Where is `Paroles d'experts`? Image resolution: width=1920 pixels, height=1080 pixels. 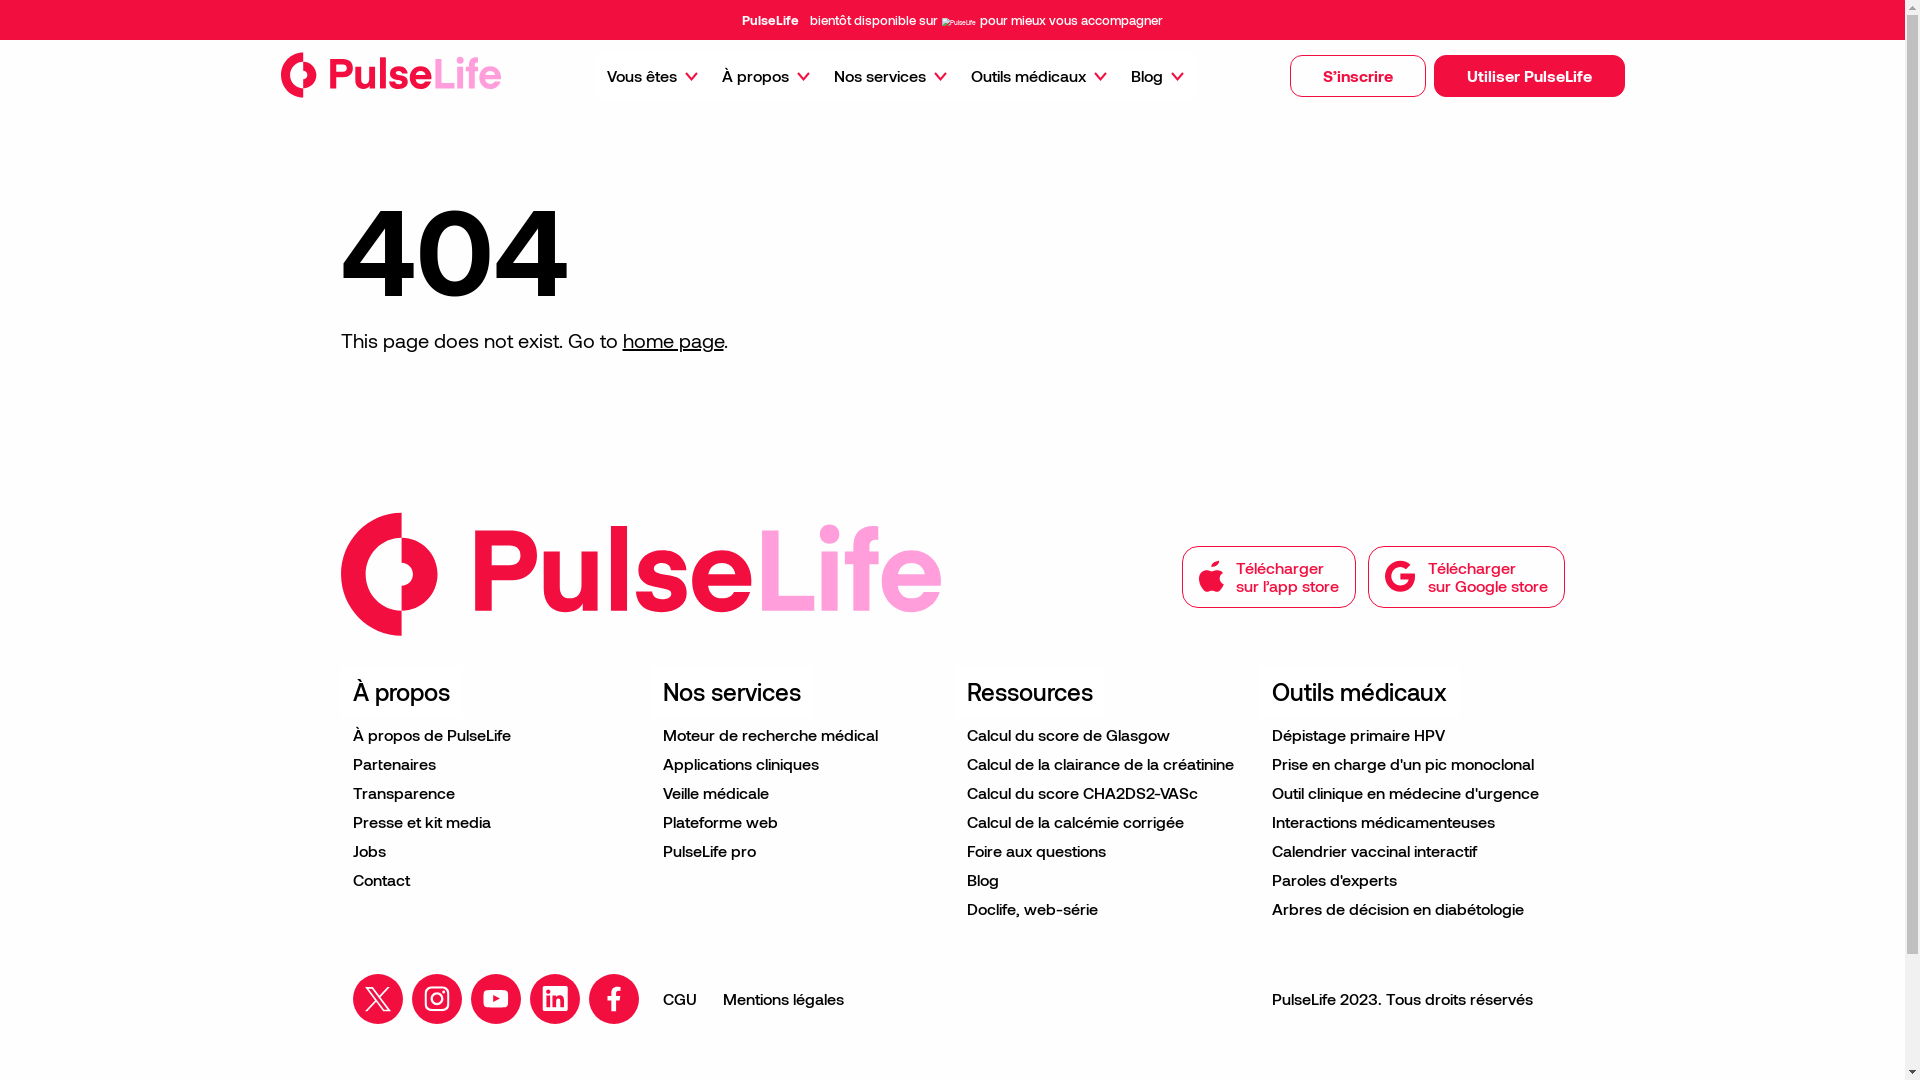 Paroles d'experts is located at coordinates (1412, 880).